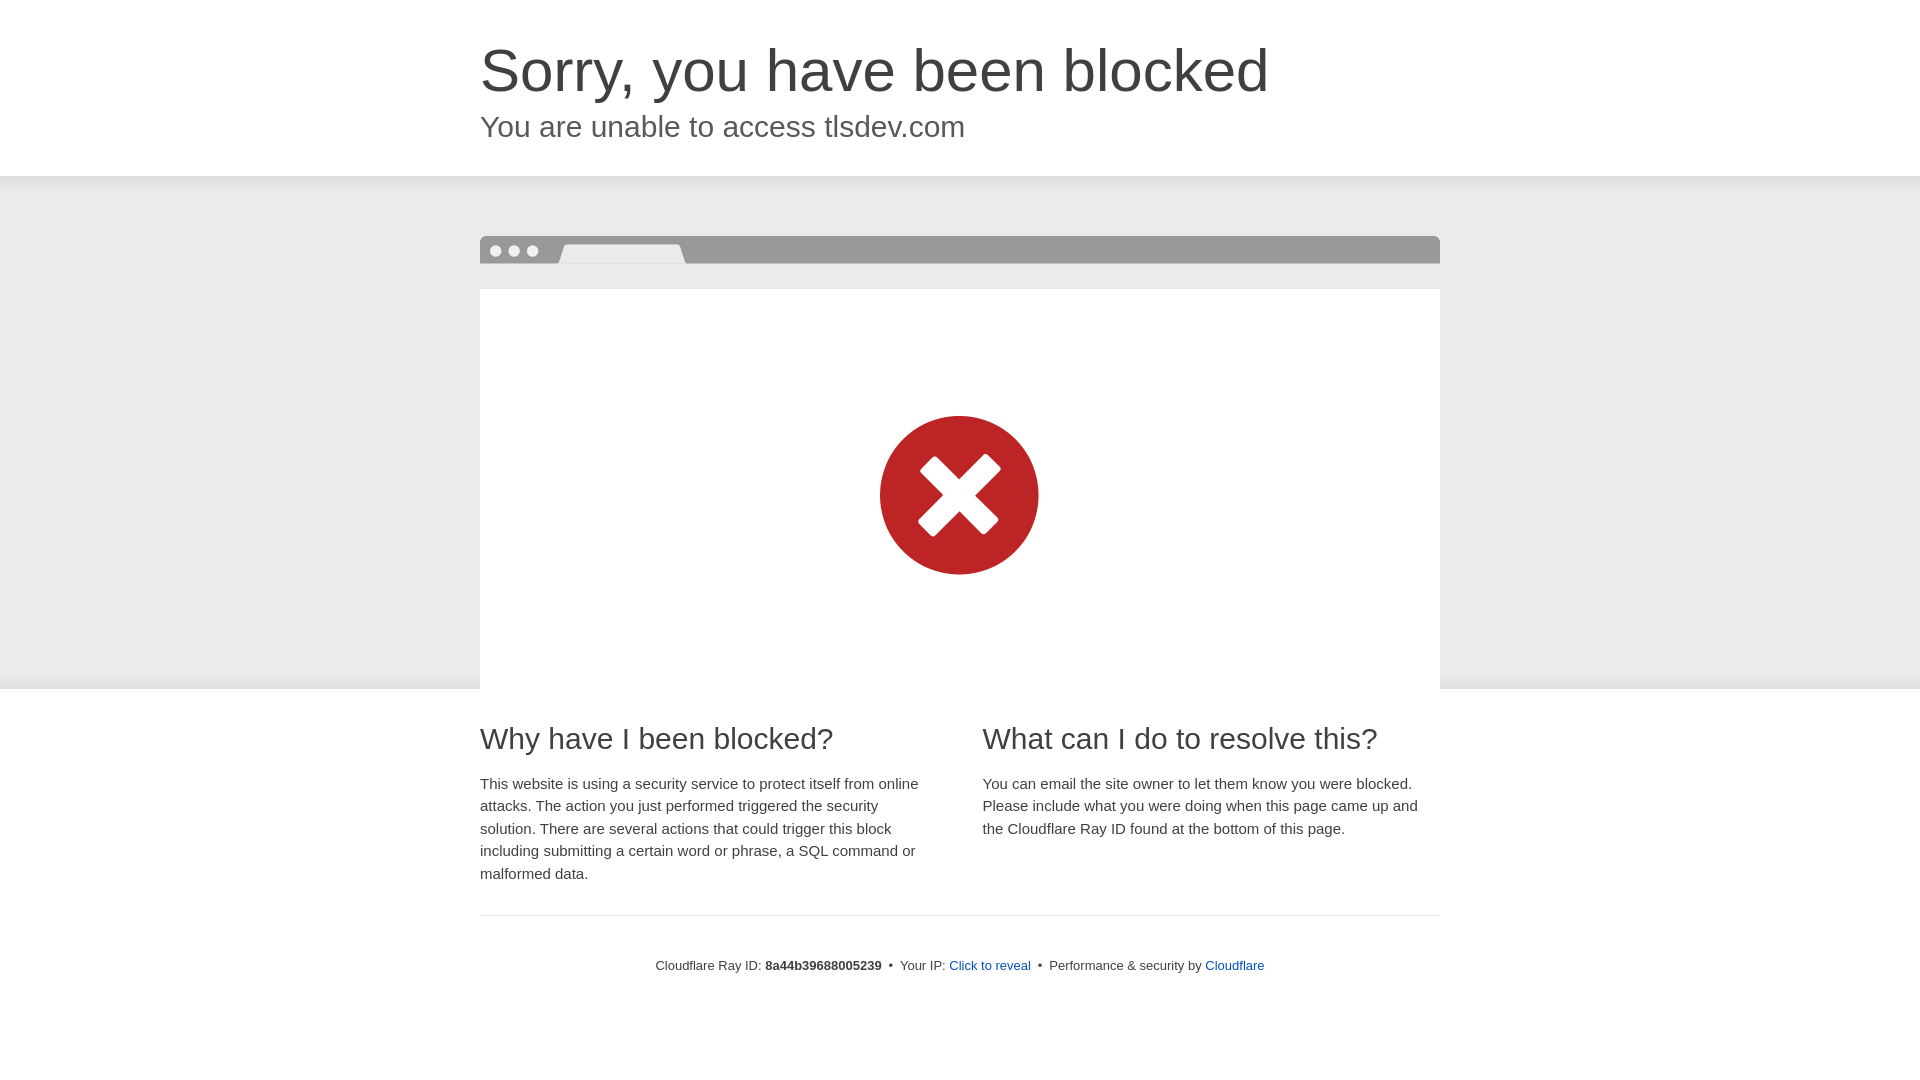 The height and width of the screenshot is (1080, 1920). What do you see at coordinates (1234, 965) in the screenshot?
I see `Cloudflare` at bounding box center [1234, 965].